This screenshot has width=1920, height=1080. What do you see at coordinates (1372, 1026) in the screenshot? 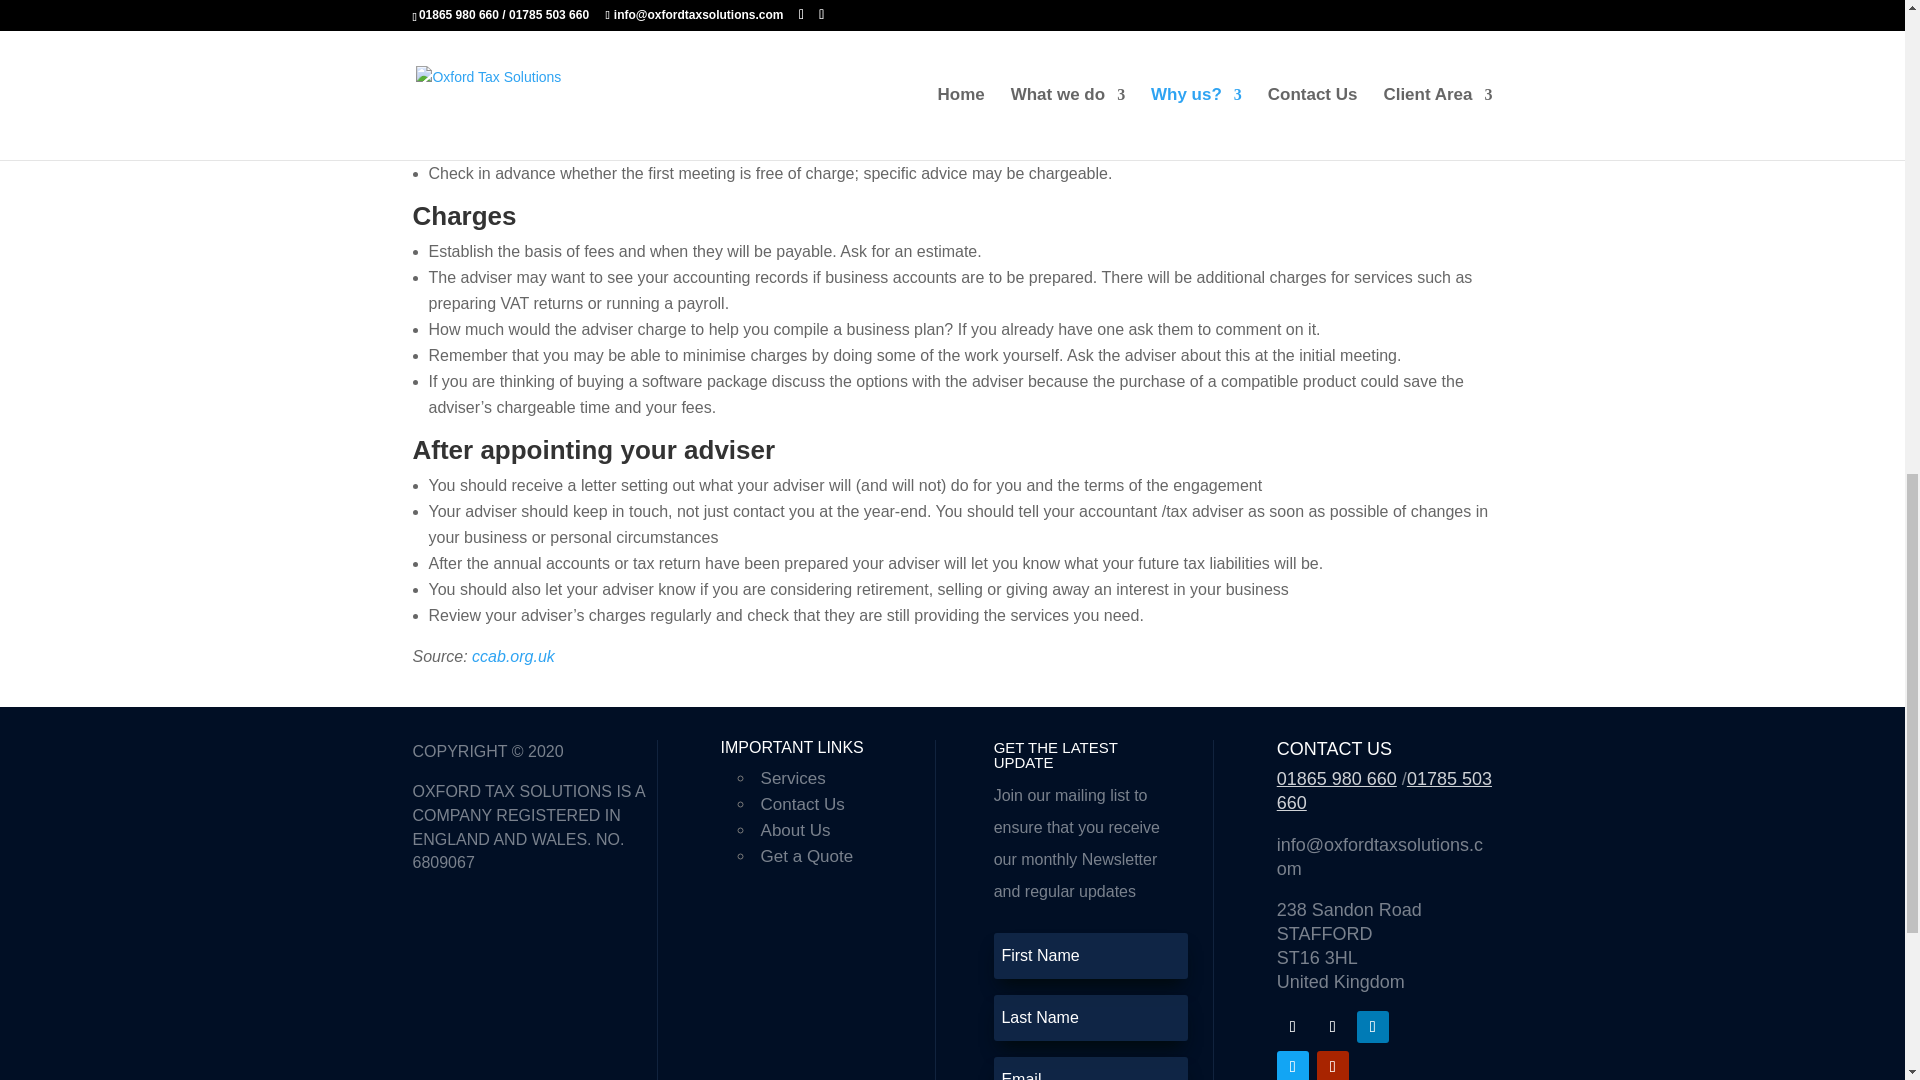
I see `Follow on LinkedIn` at bounding box center [1372, 1026].